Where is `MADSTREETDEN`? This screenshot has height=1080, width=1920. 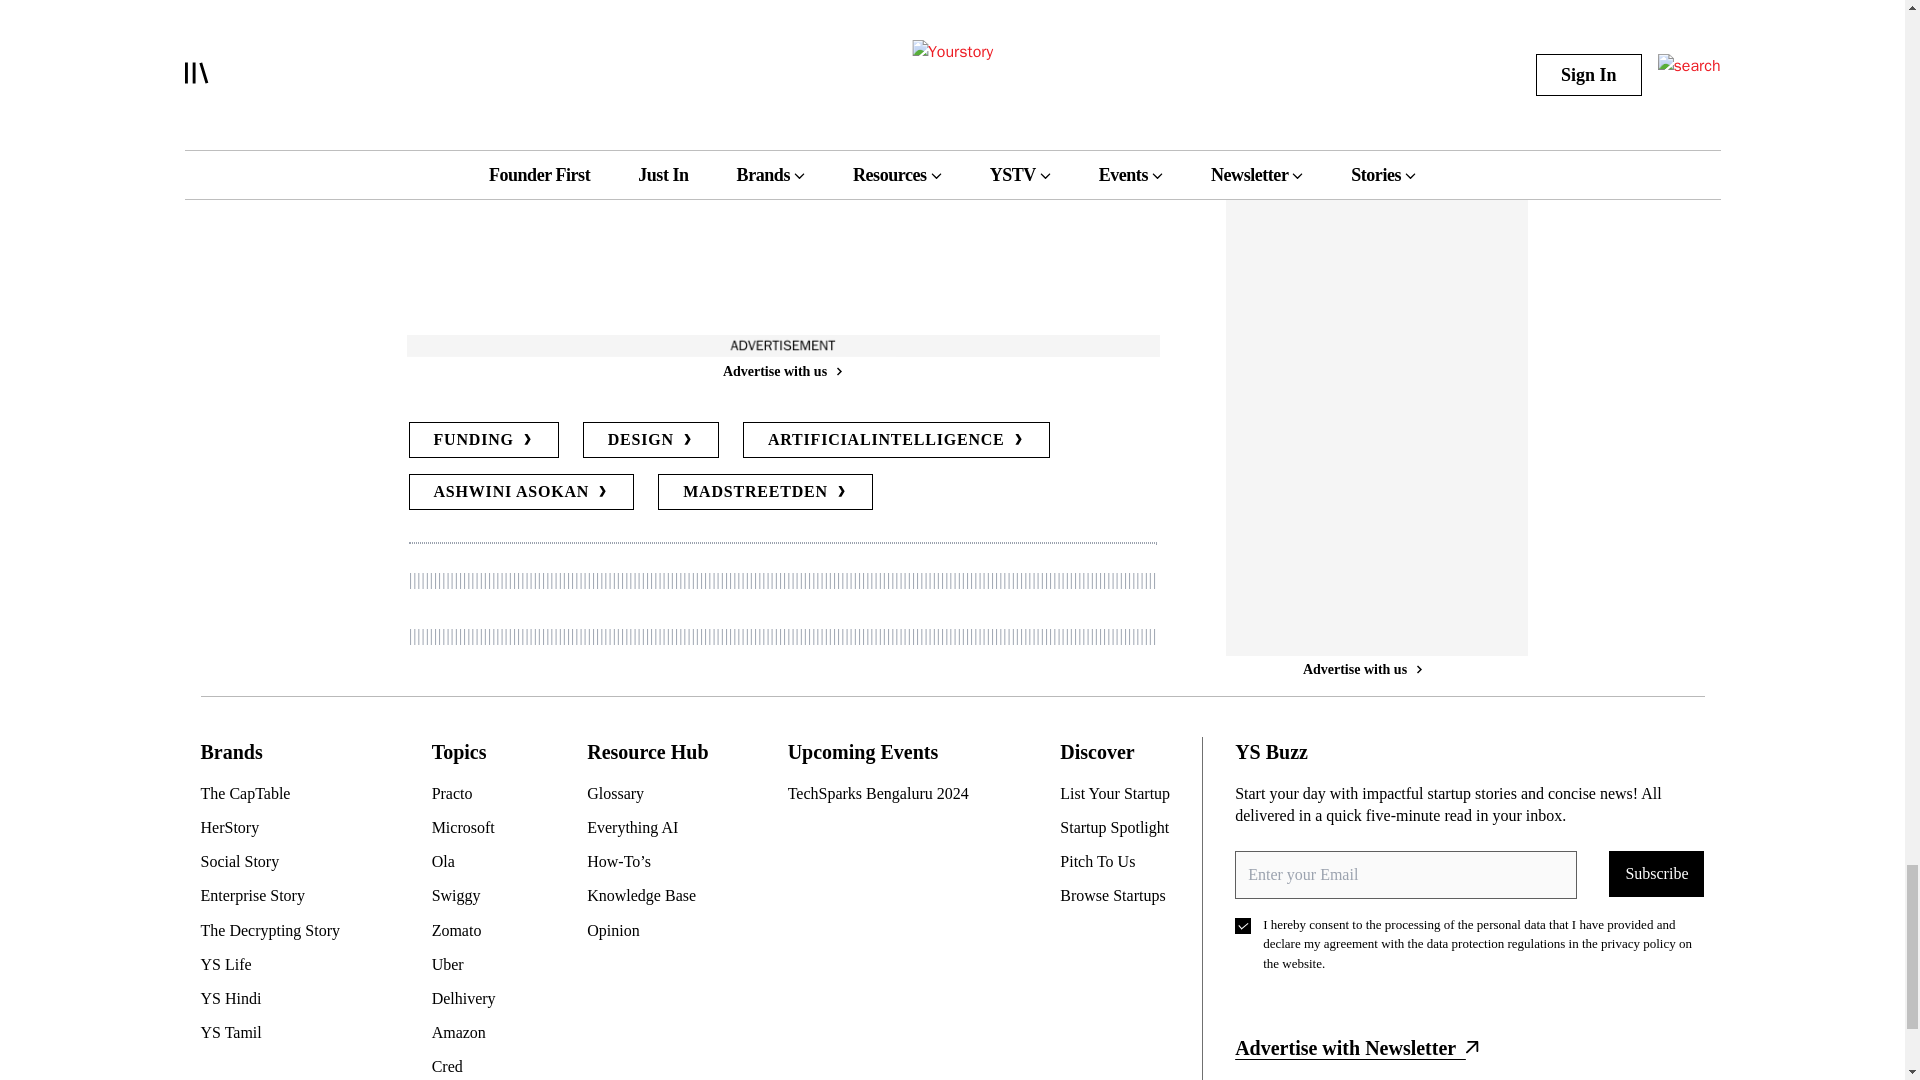
MADSTREETDEN is located at coordinates (766, 492).